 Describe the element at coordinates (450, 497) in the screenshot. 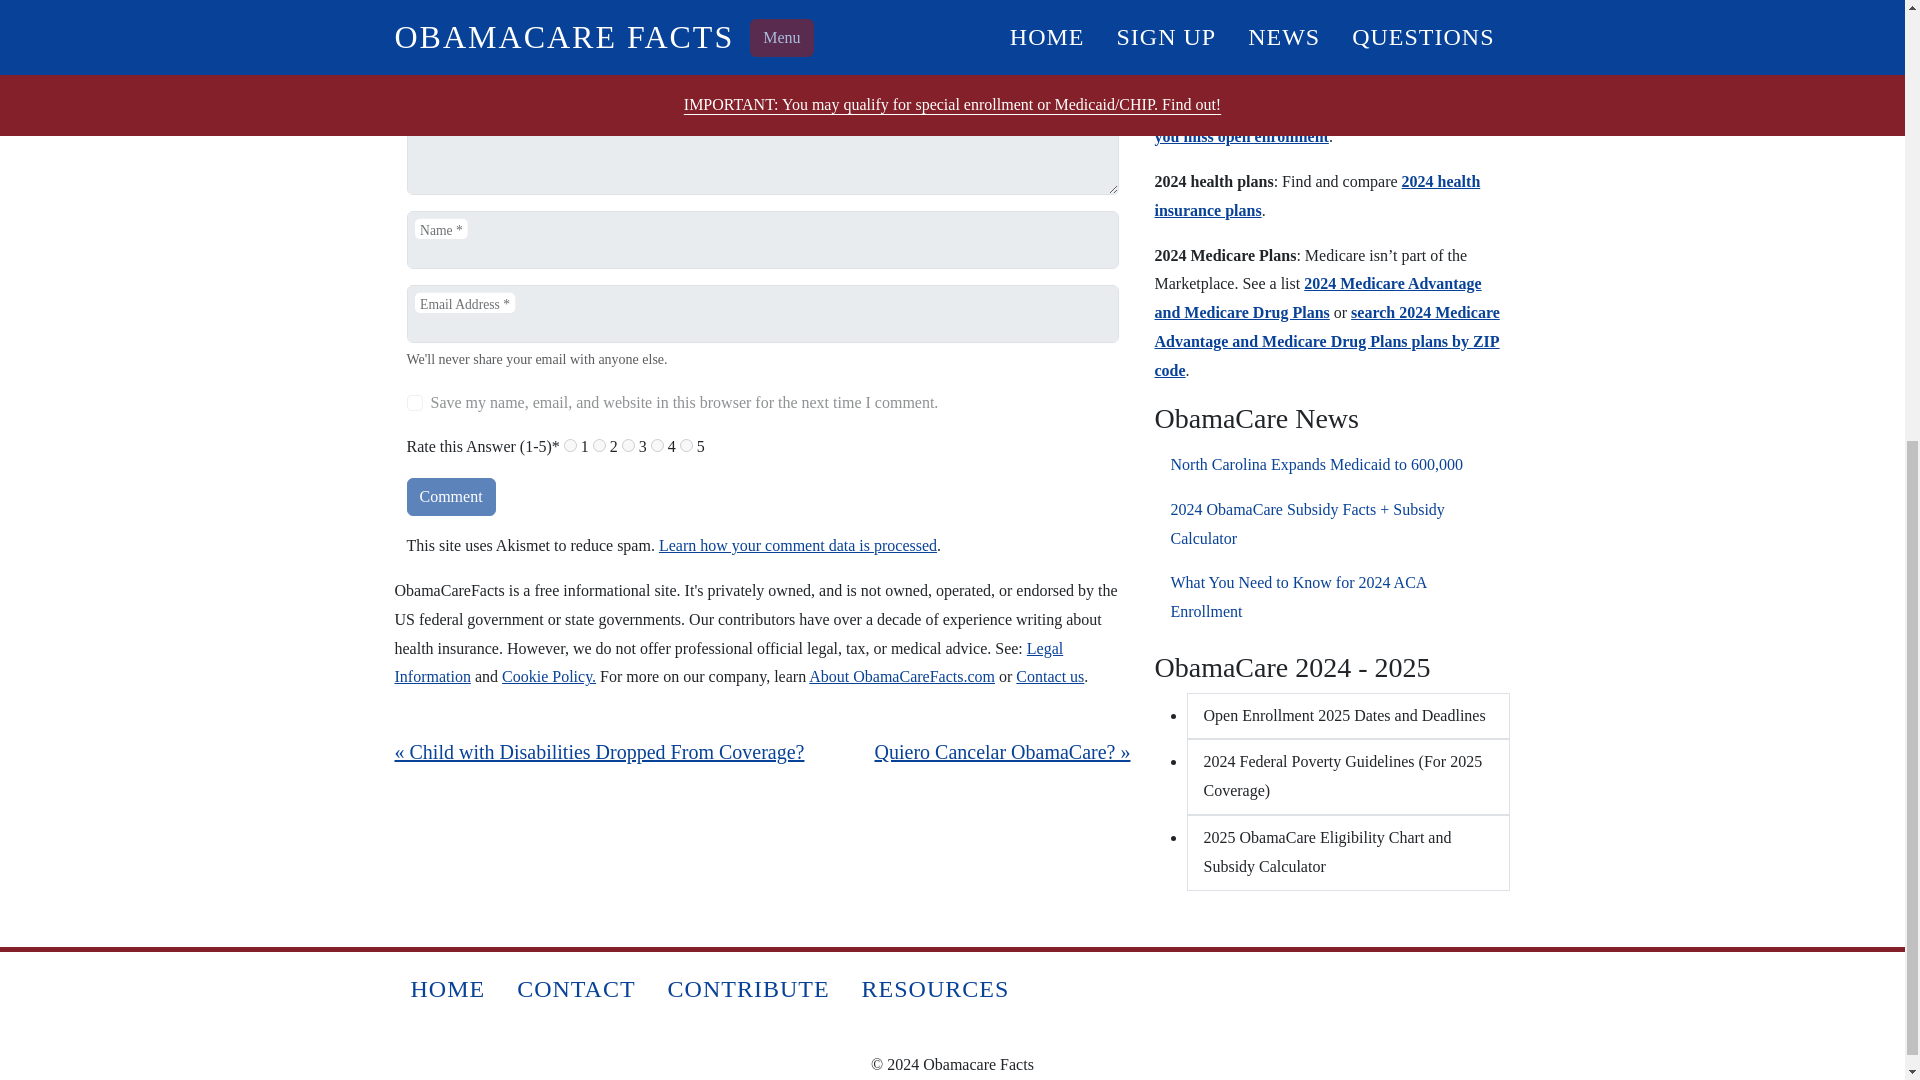

I see `Comment` at that location.